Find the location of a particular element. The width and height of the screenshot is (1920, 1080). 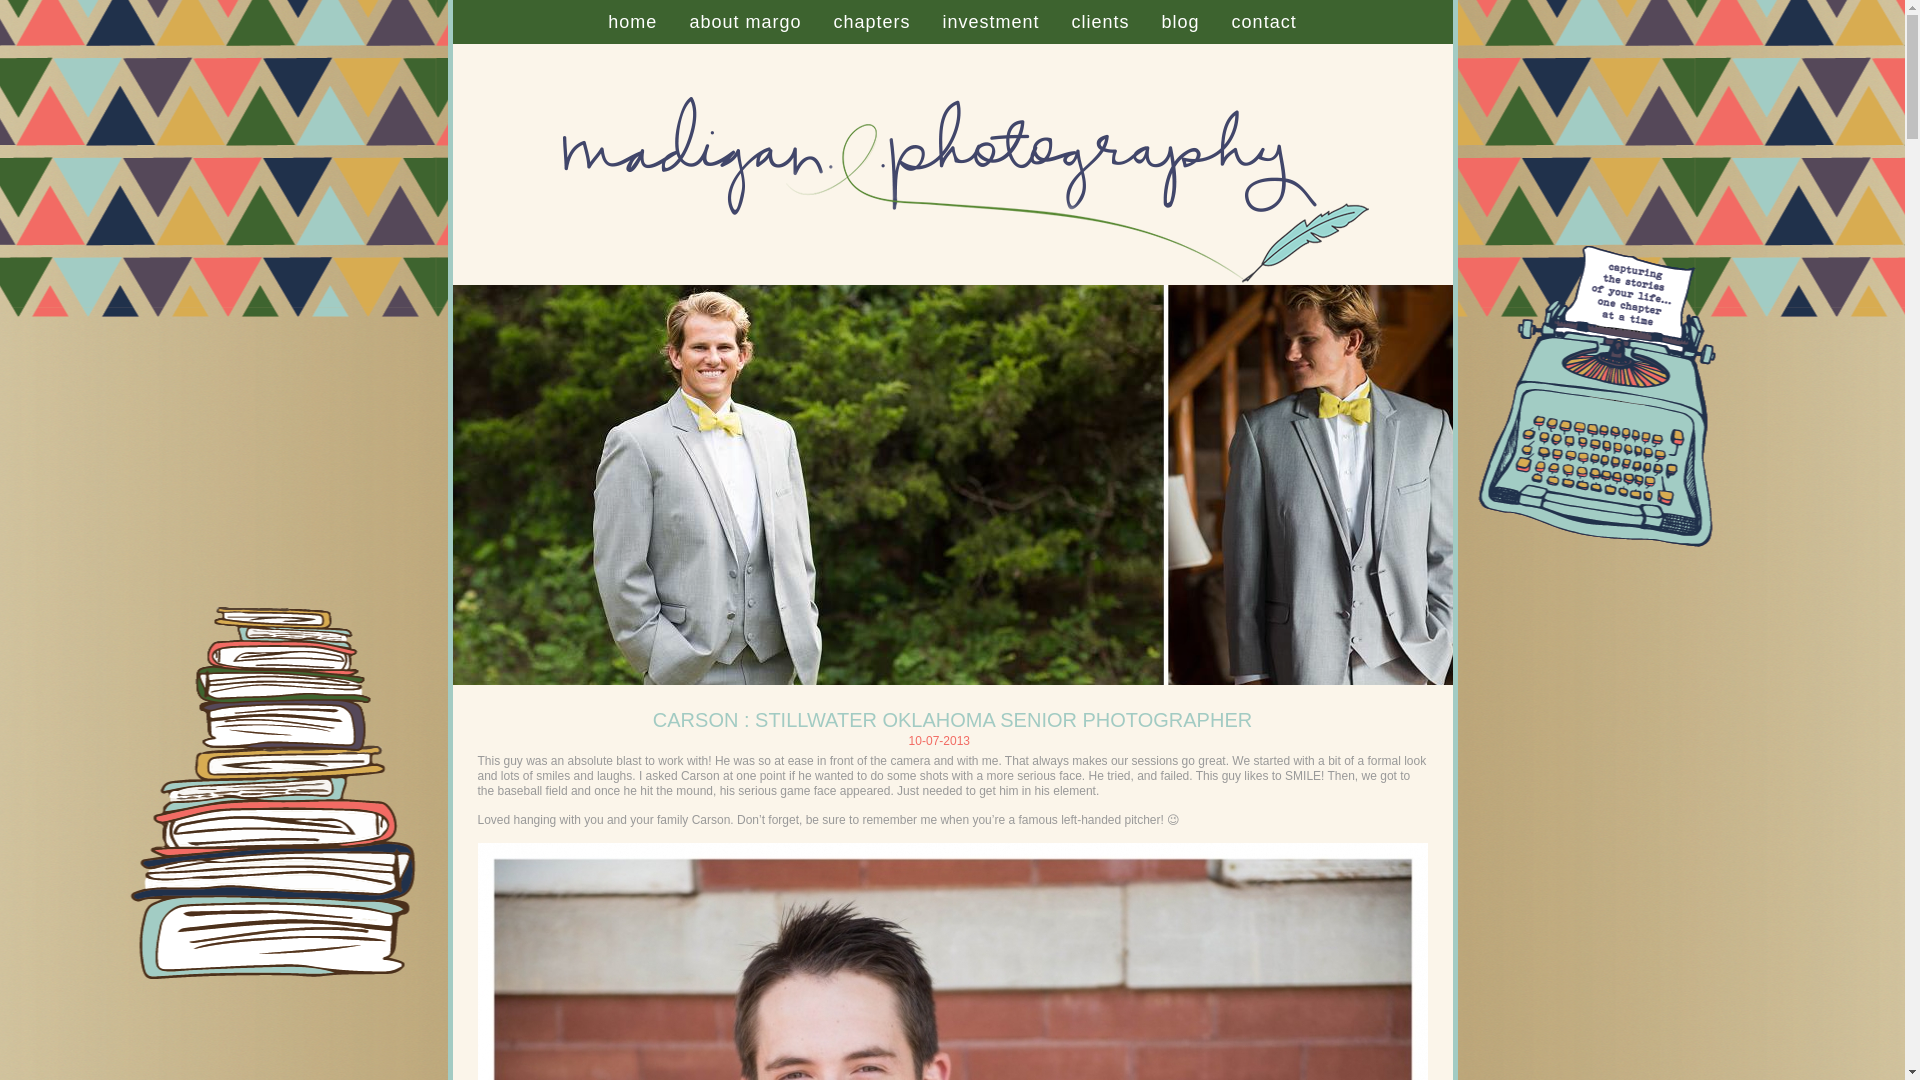

clients is located at coordinates (1100, 22).